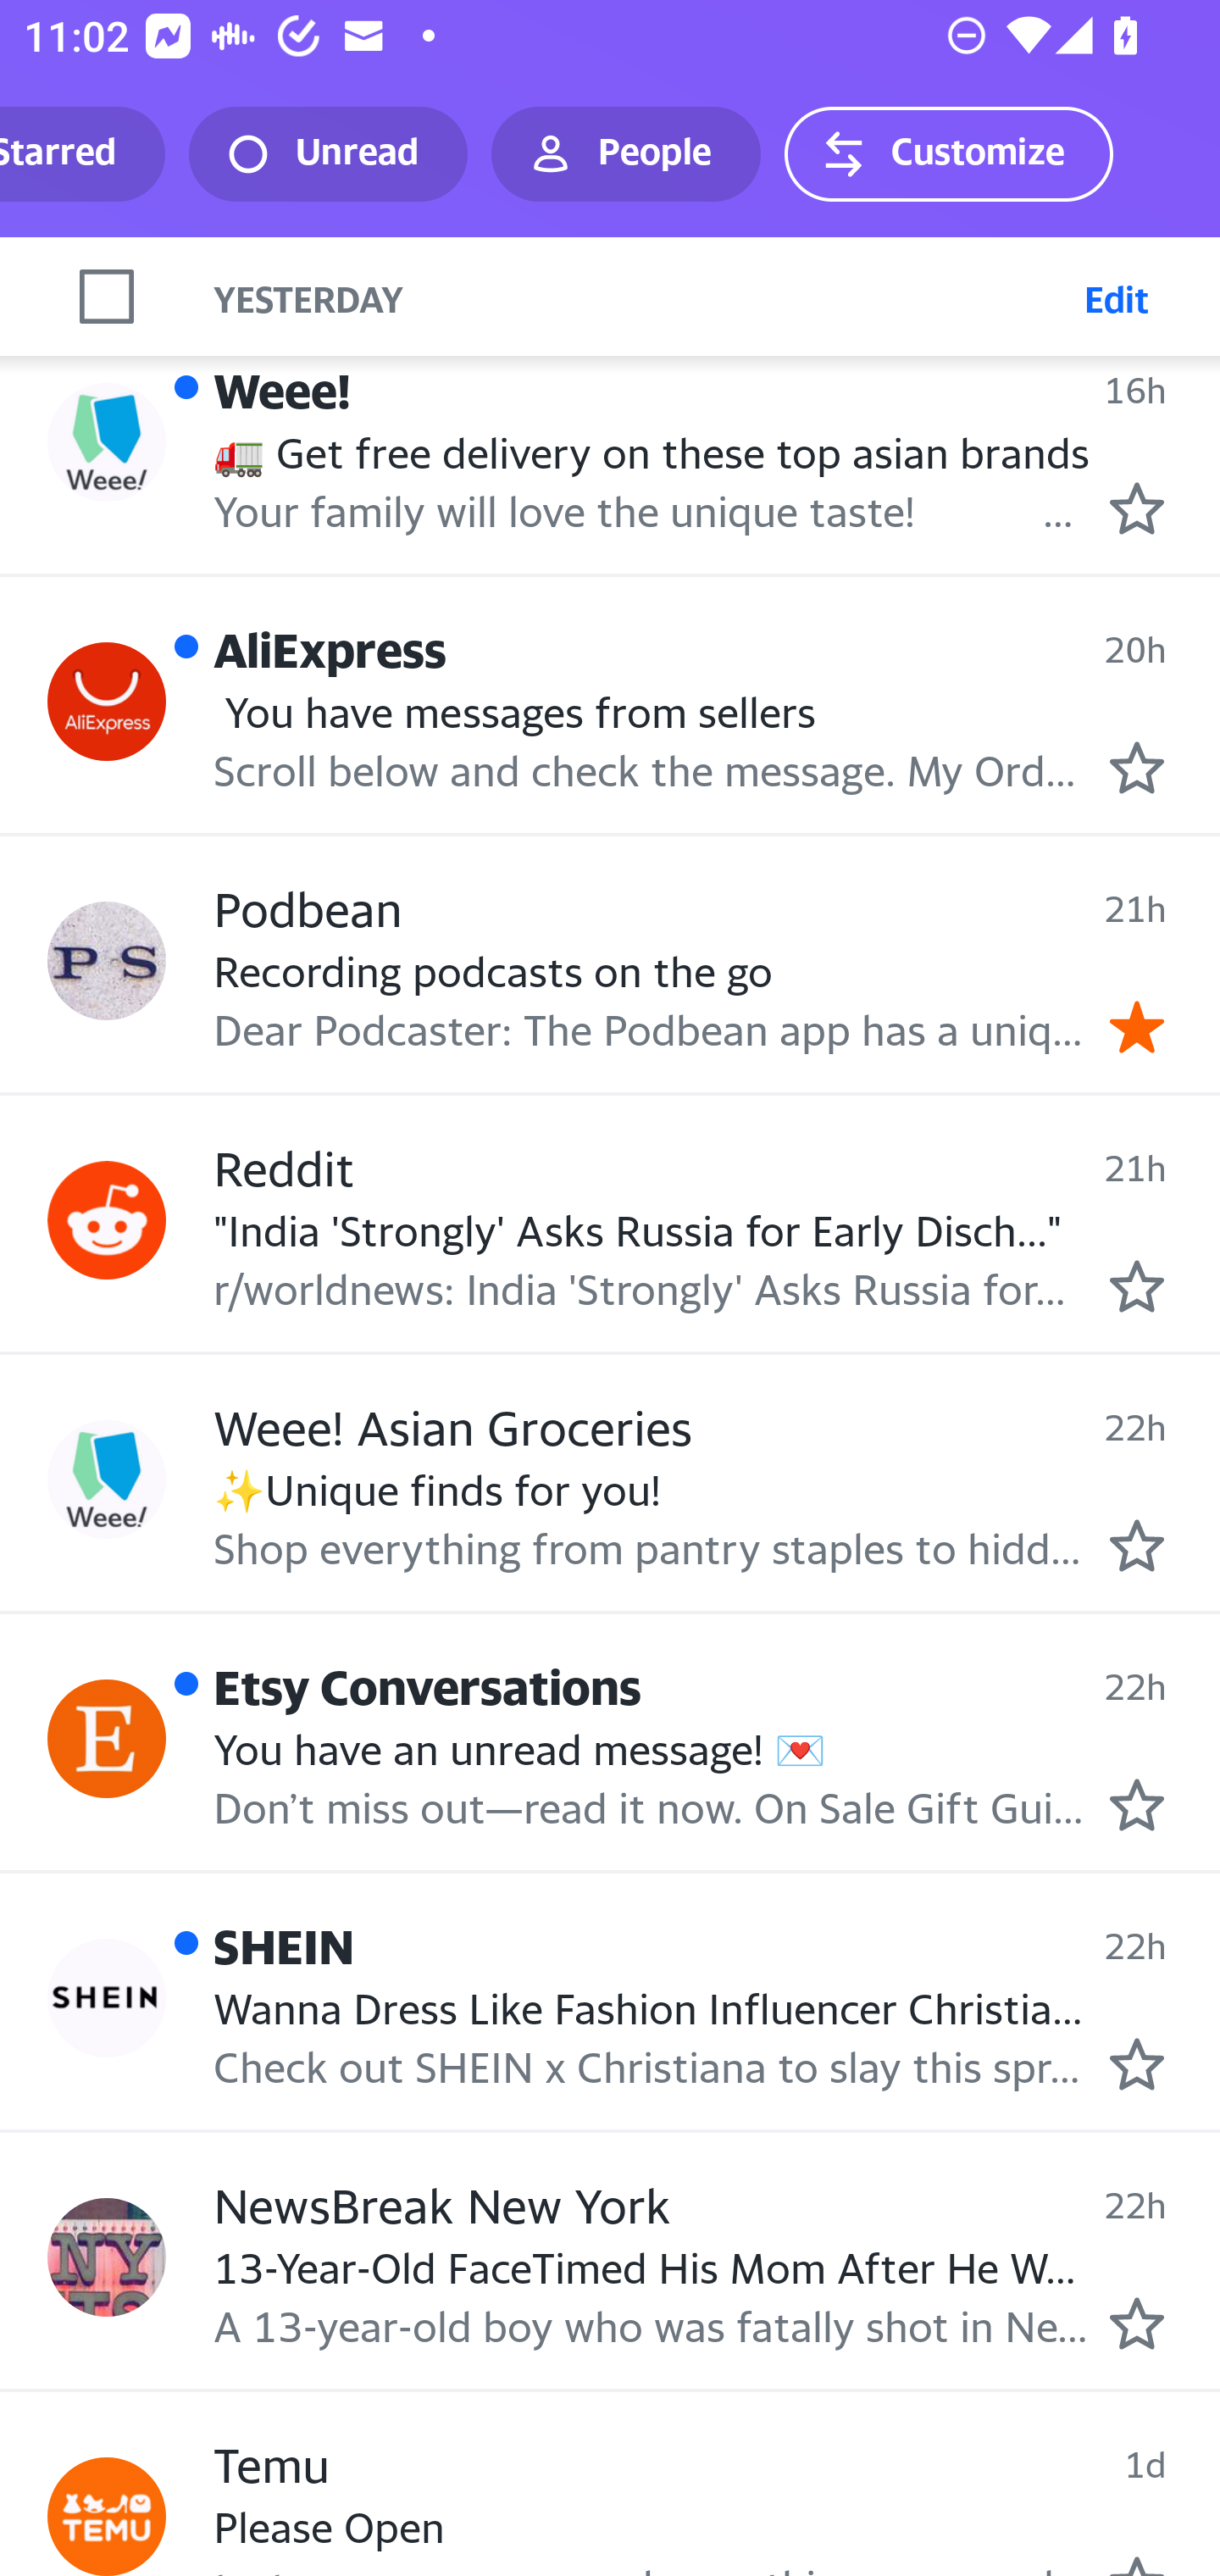  I want to click on Profile
Podbean, so click(107, 961).